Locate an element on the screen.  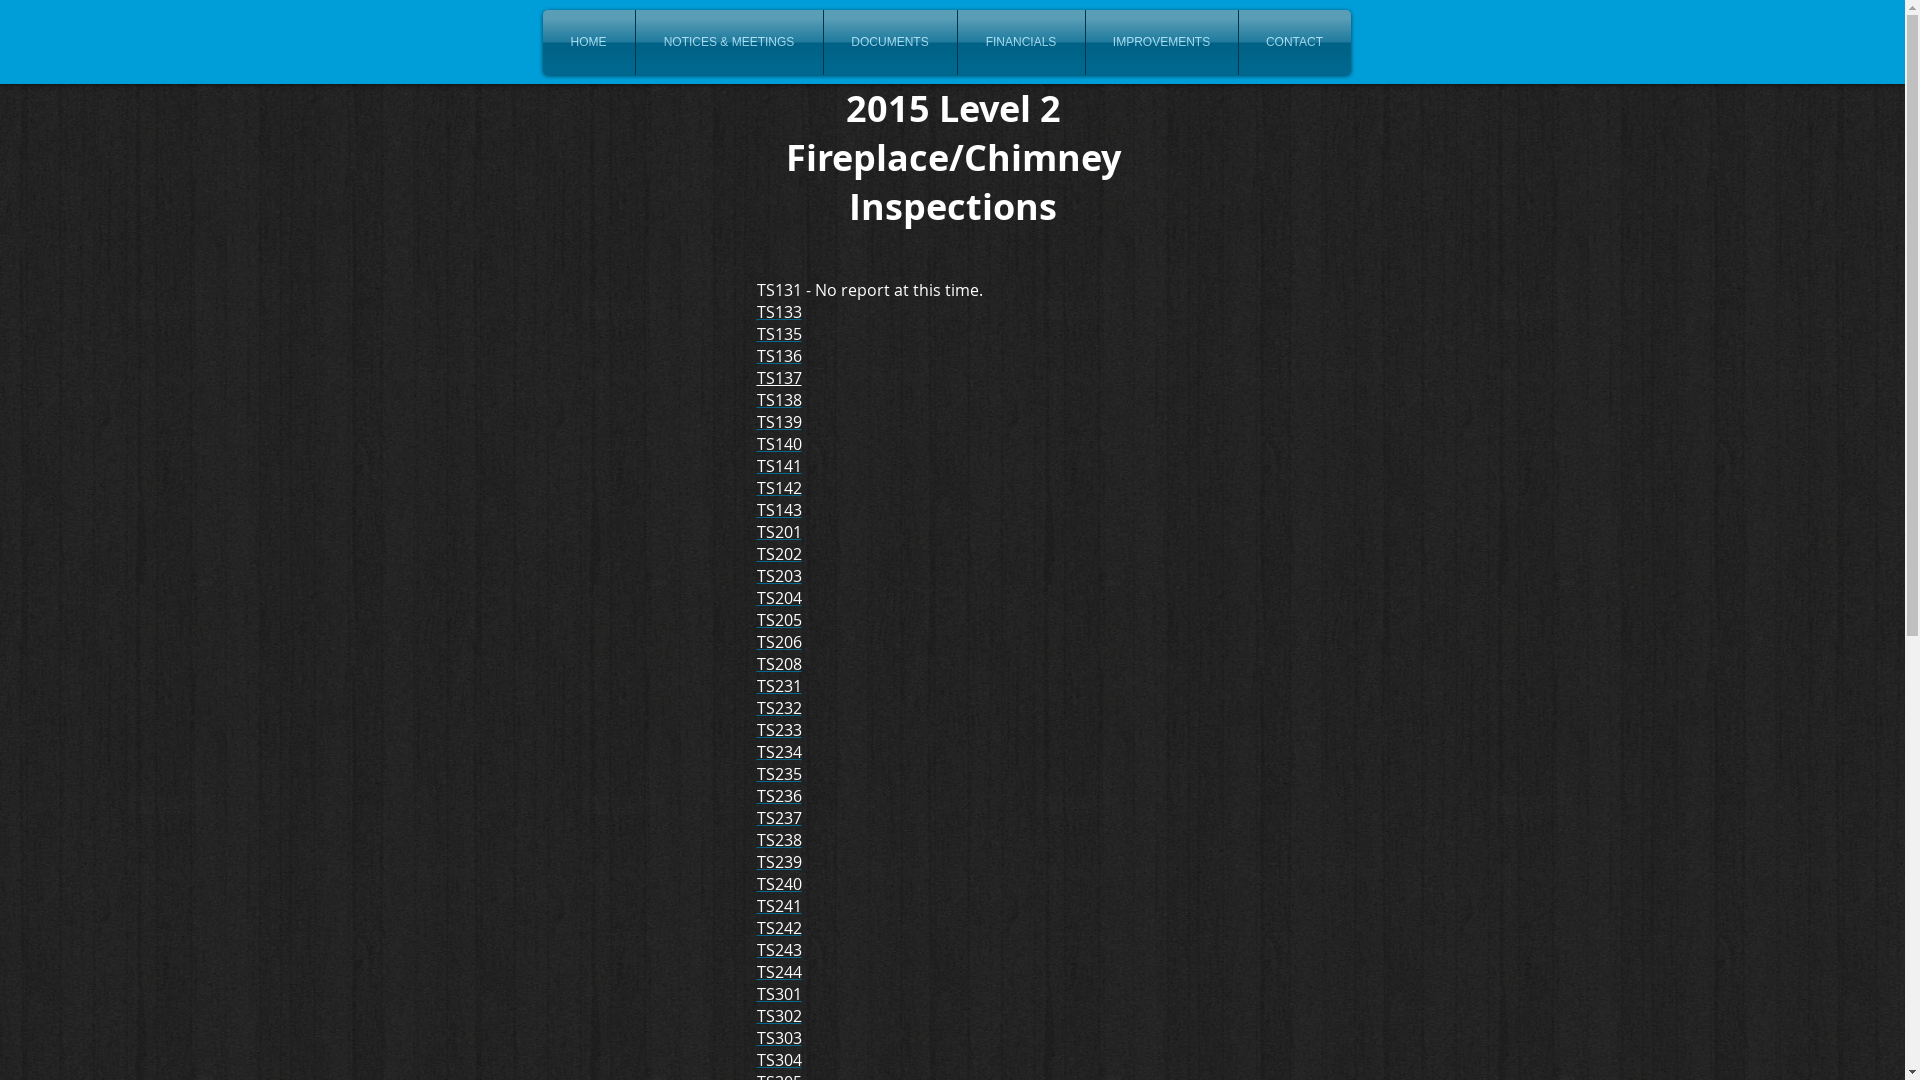
TS243 is located at coordinates (778, 950).